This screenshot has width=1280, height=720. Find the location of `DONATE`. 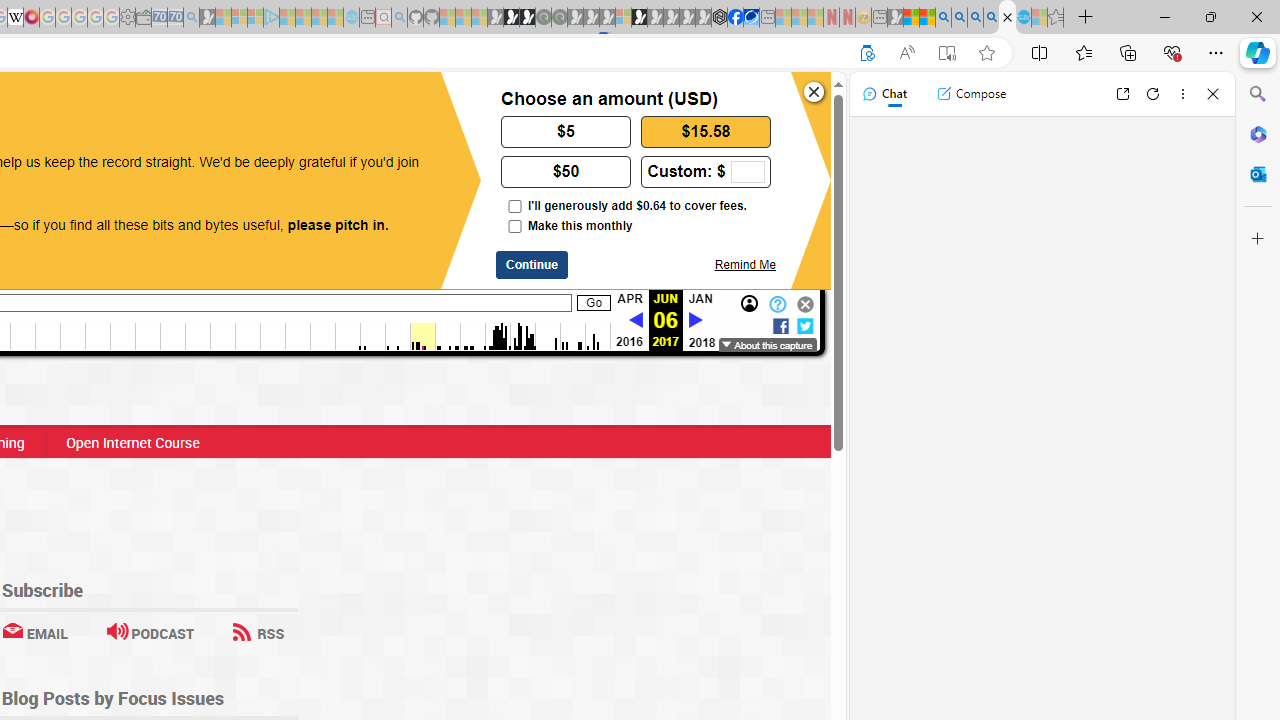

DONATE is located at coordinates (178, 108).